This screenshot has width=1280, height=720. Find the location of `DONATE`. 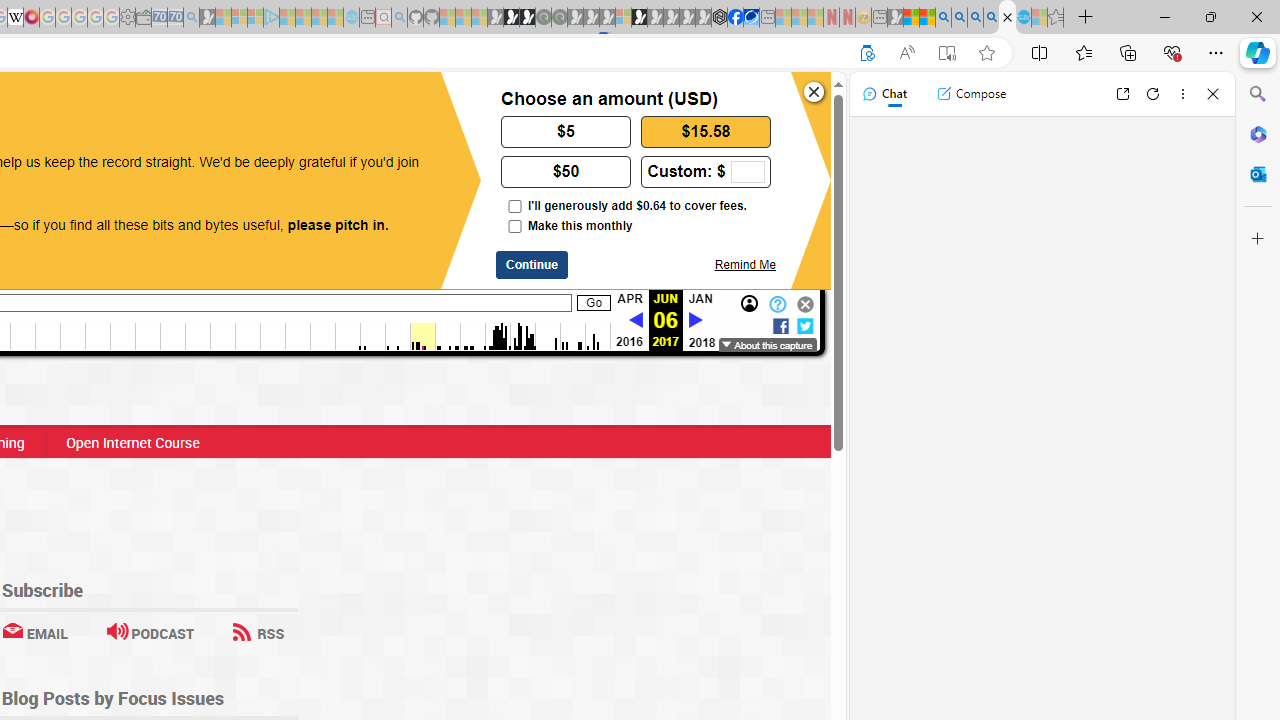

DONATE is located at coordinates (178, 108).